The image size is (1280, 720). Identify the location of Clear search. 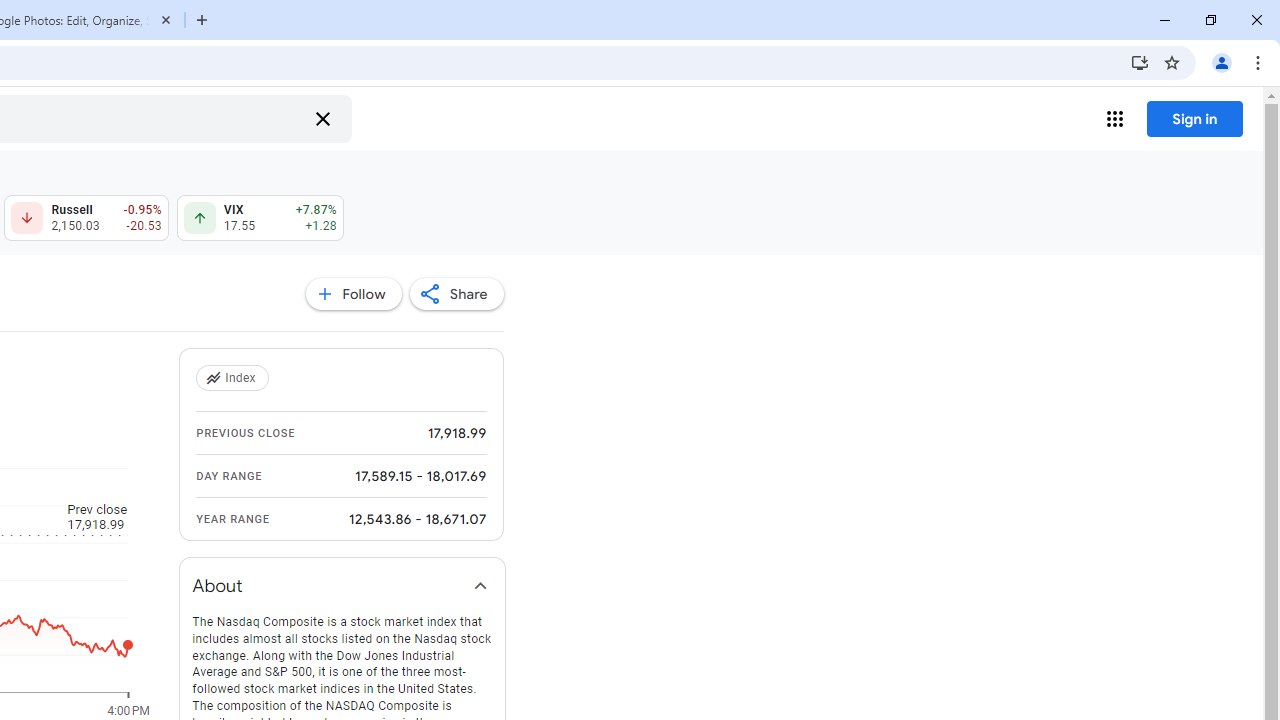
(322, 118).